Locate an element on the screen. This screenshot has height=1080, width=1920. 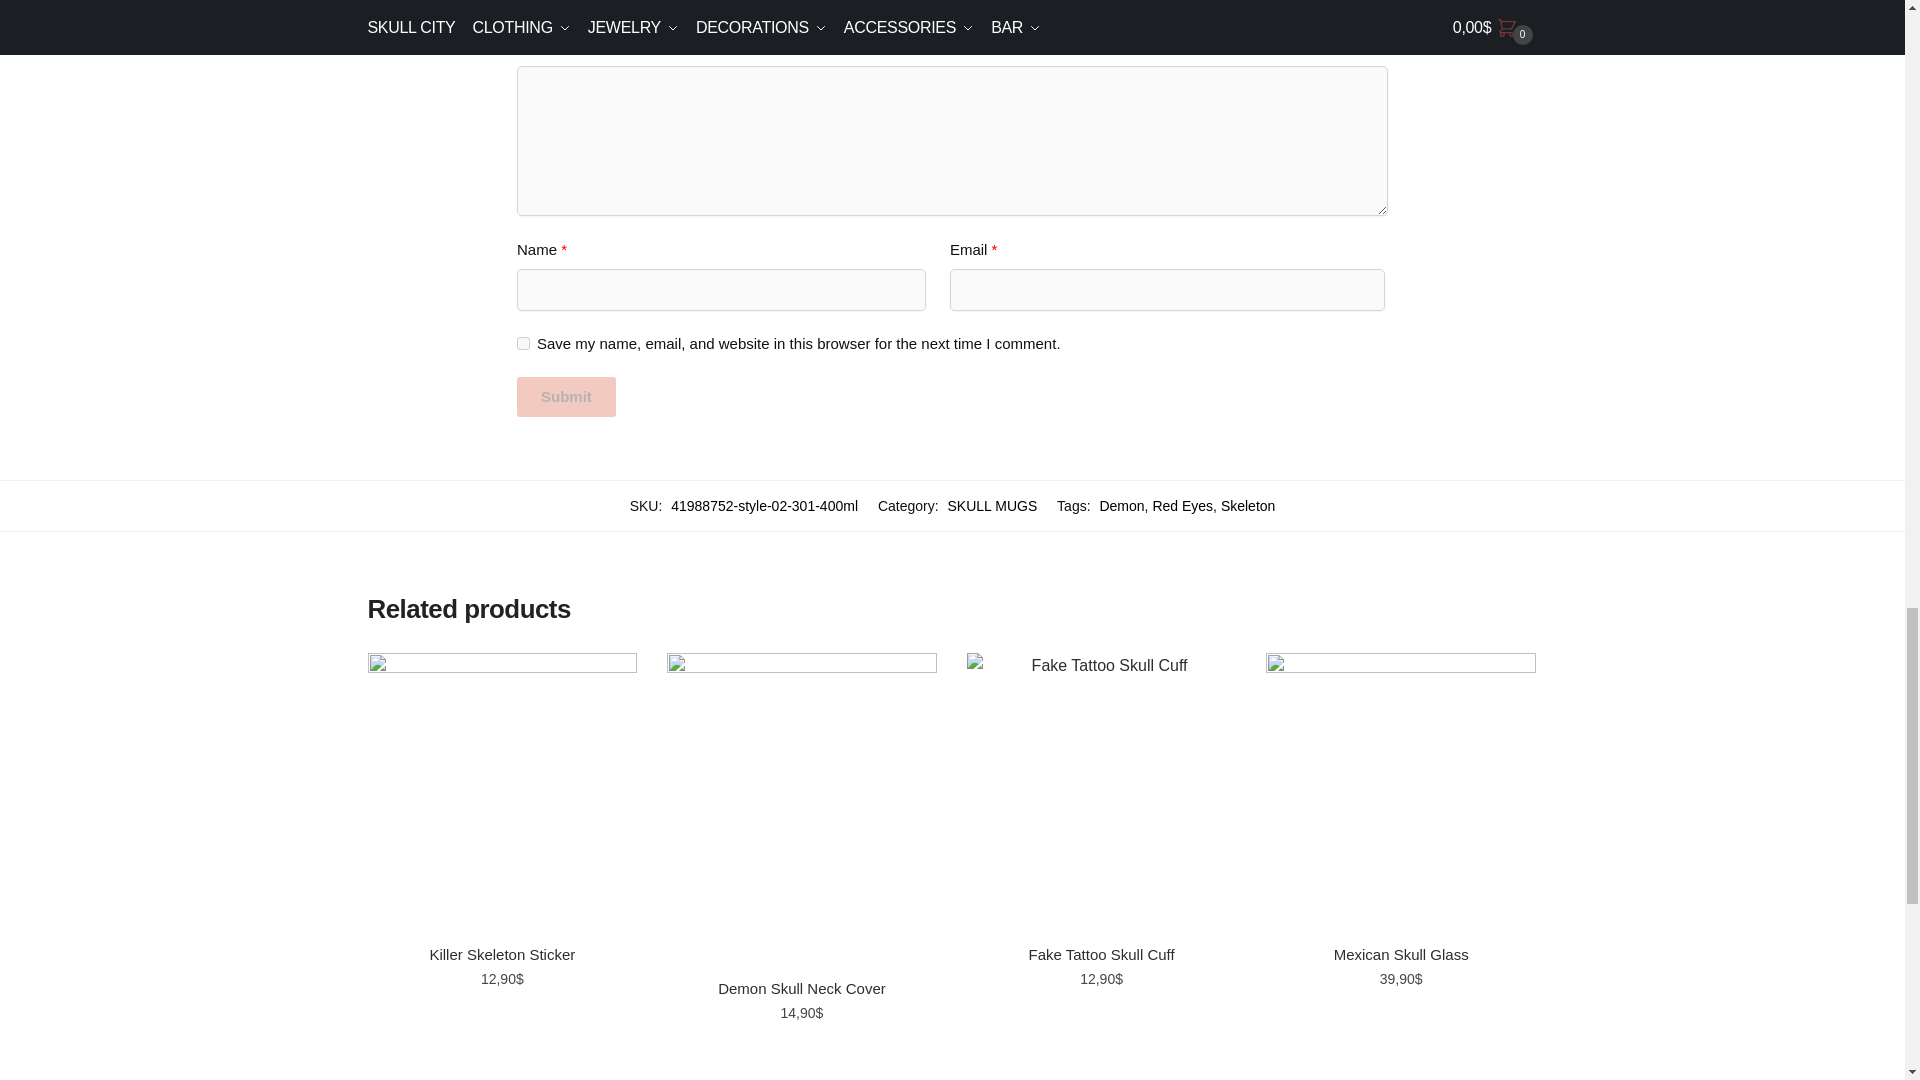
Submit is located at coordinates (566, 396).